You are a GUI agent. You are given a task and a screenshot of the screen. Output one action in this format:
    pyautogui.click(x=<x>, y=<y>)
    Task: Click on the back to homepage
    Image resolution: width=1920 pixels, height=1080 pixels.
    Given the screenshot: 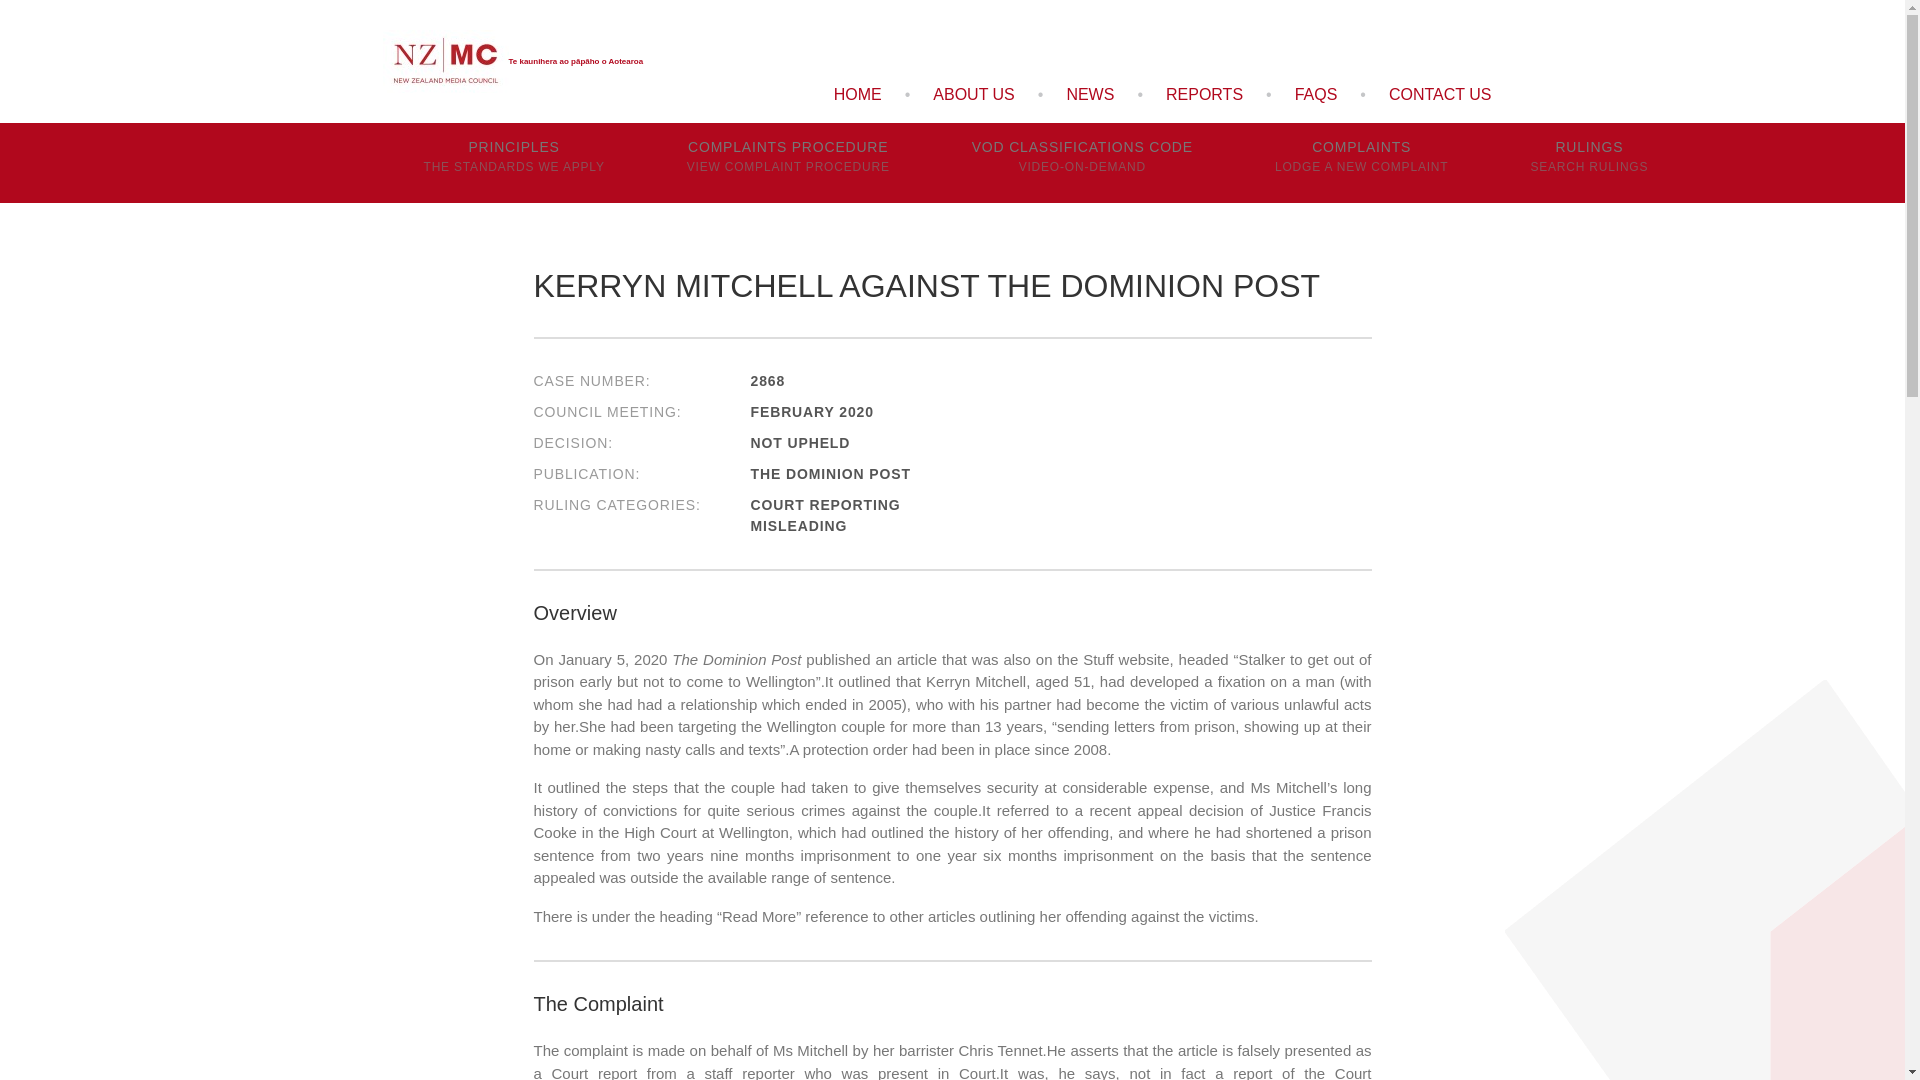 What is the action you would take?
    pyautogui.click(x=512, y=62)
    